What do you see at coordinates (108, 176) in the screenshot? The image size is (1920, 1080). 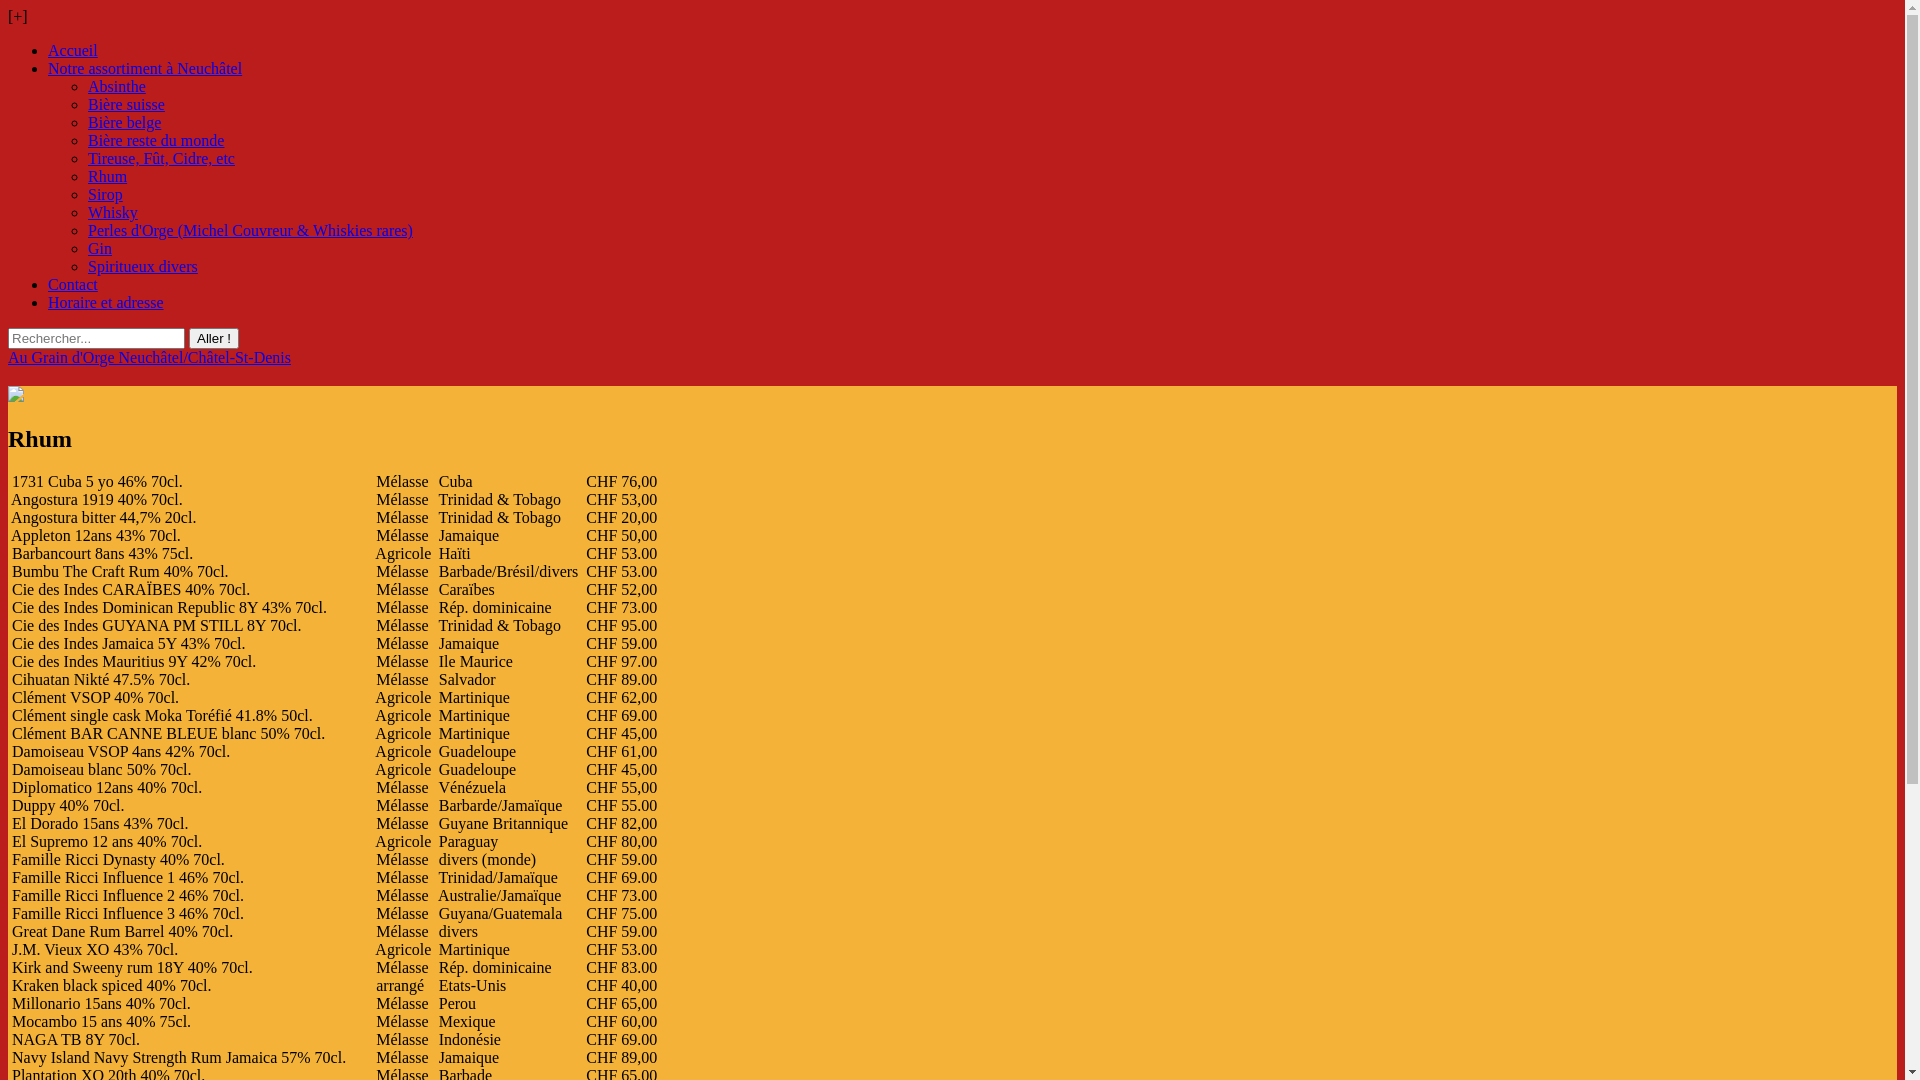 I see `Rhum` at bounding box center [108, 176].